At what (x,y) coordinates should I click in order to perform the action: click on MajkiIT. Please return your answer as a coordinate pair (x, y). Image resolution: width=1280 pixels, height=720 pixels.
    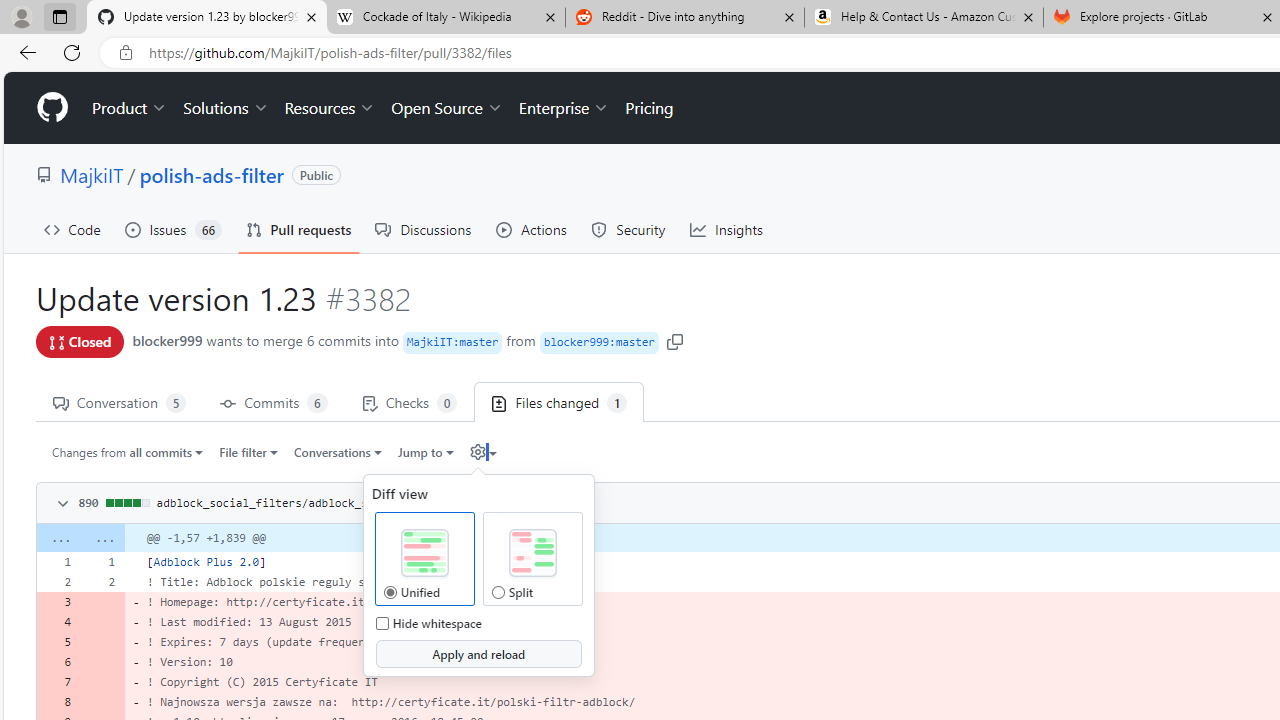
    Looking at the image, I should click on (92, 174).